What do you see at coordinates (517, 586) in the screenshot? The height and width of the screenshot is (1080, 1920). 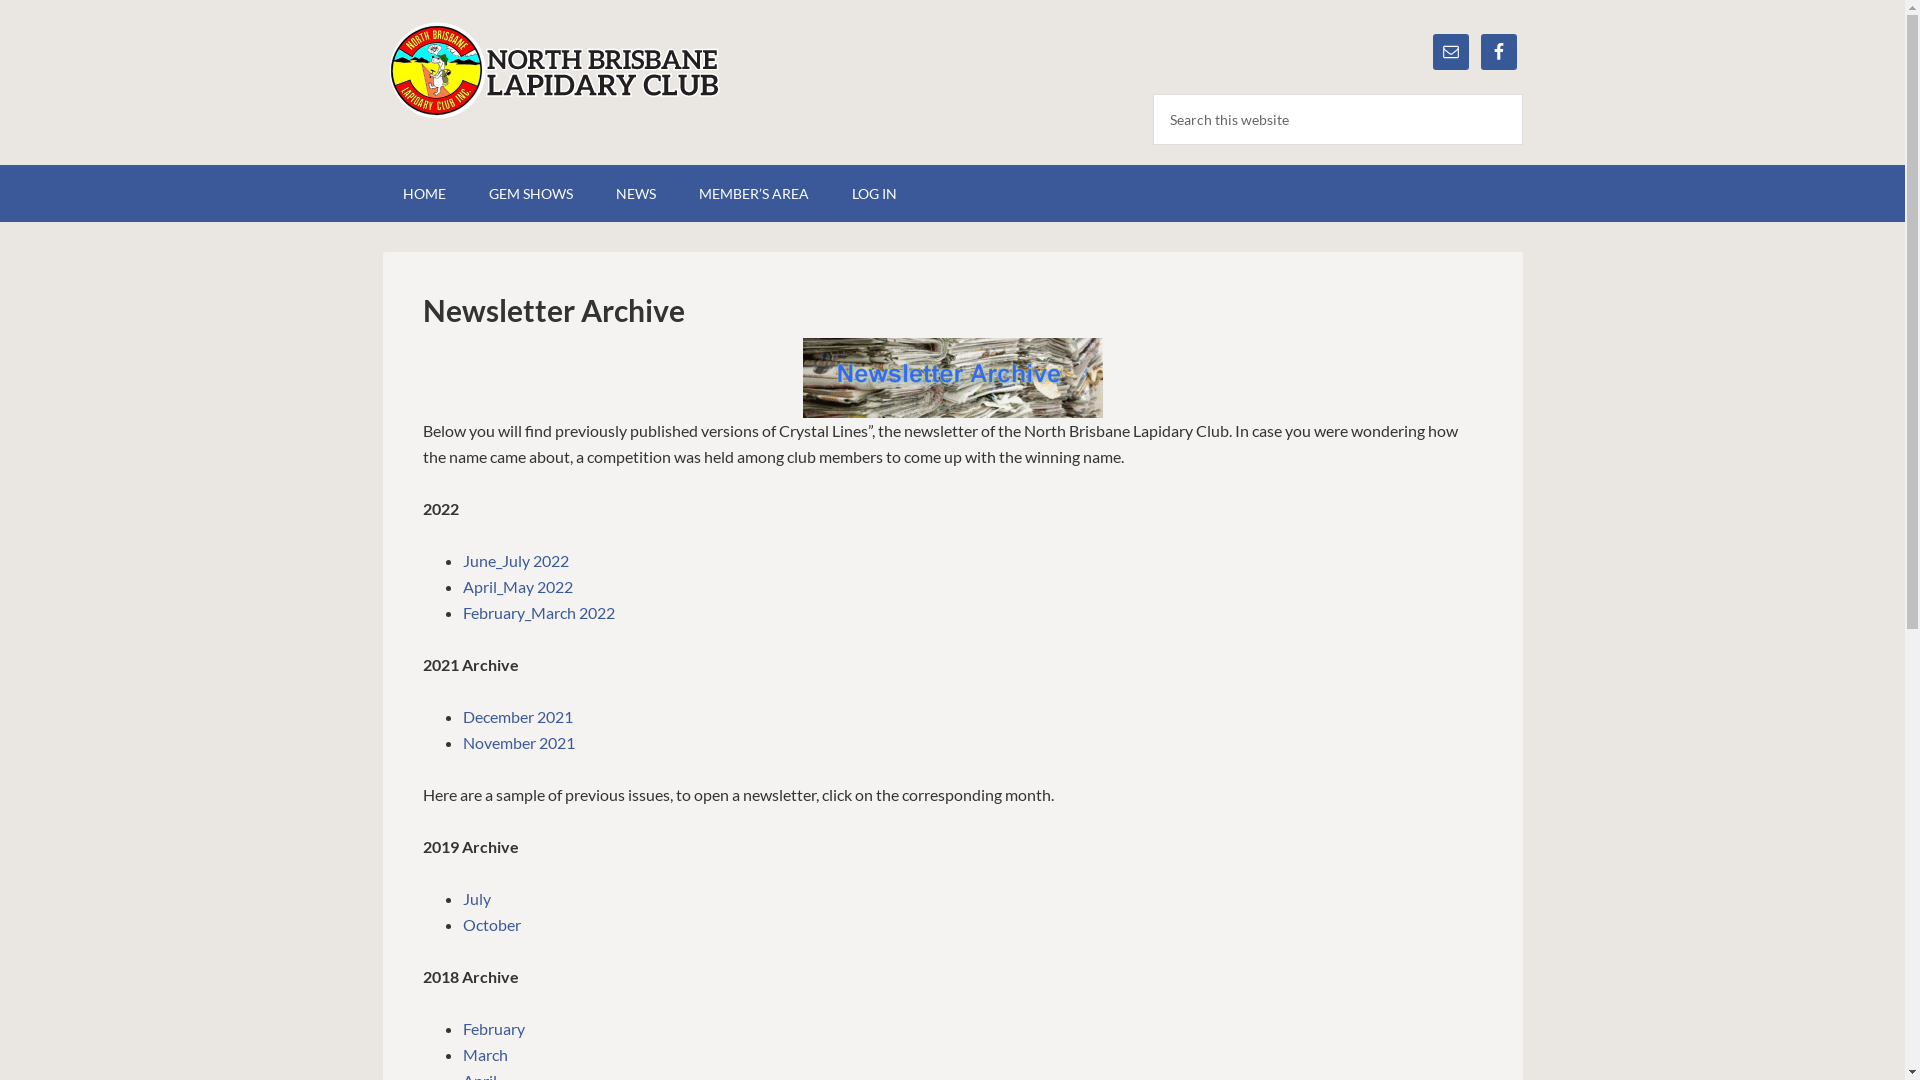 I see `April_May 2022` at bounding box center [517, 586].